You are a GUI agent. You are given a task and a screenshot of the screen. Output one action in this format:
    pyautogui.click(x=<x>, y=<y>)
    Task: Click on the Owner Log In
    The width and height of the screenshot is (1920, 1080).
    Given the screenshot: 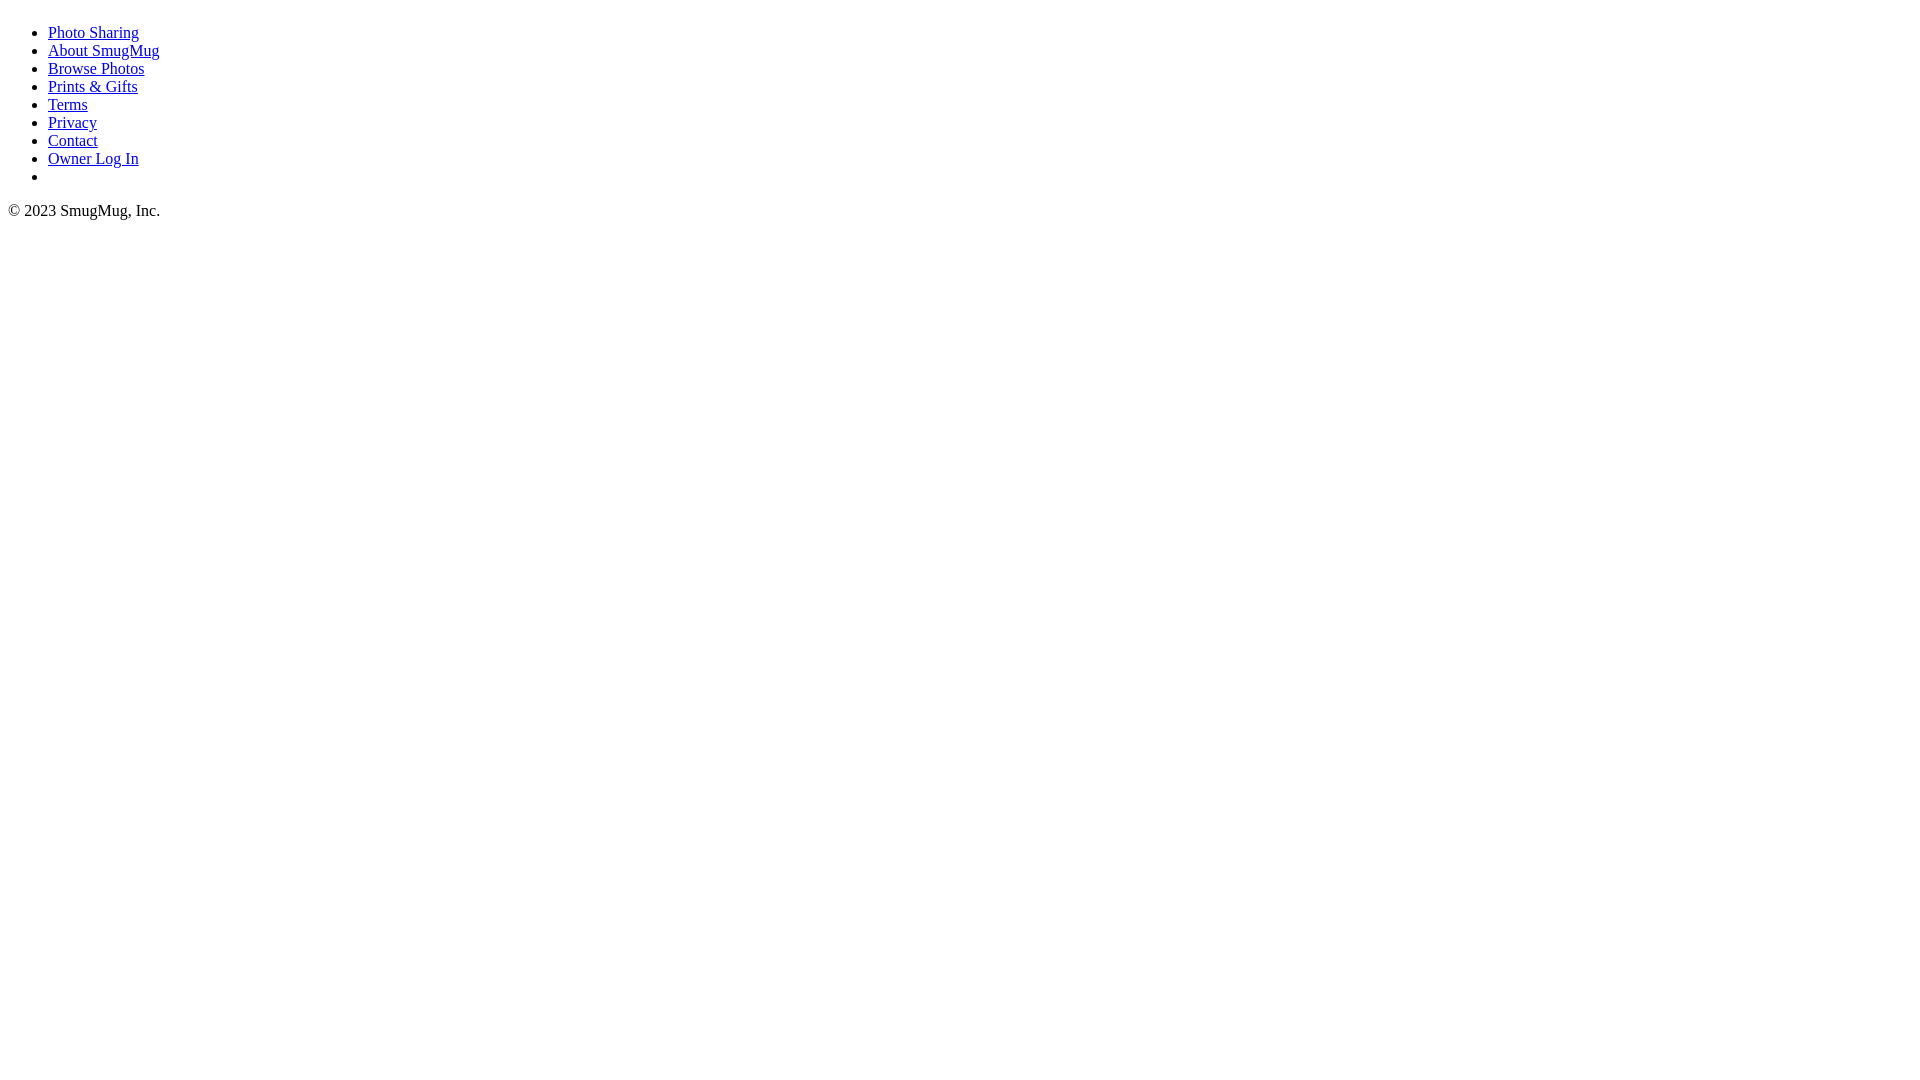 What is the action you would take?
    pyautogui.click(x=94, y=158)
    